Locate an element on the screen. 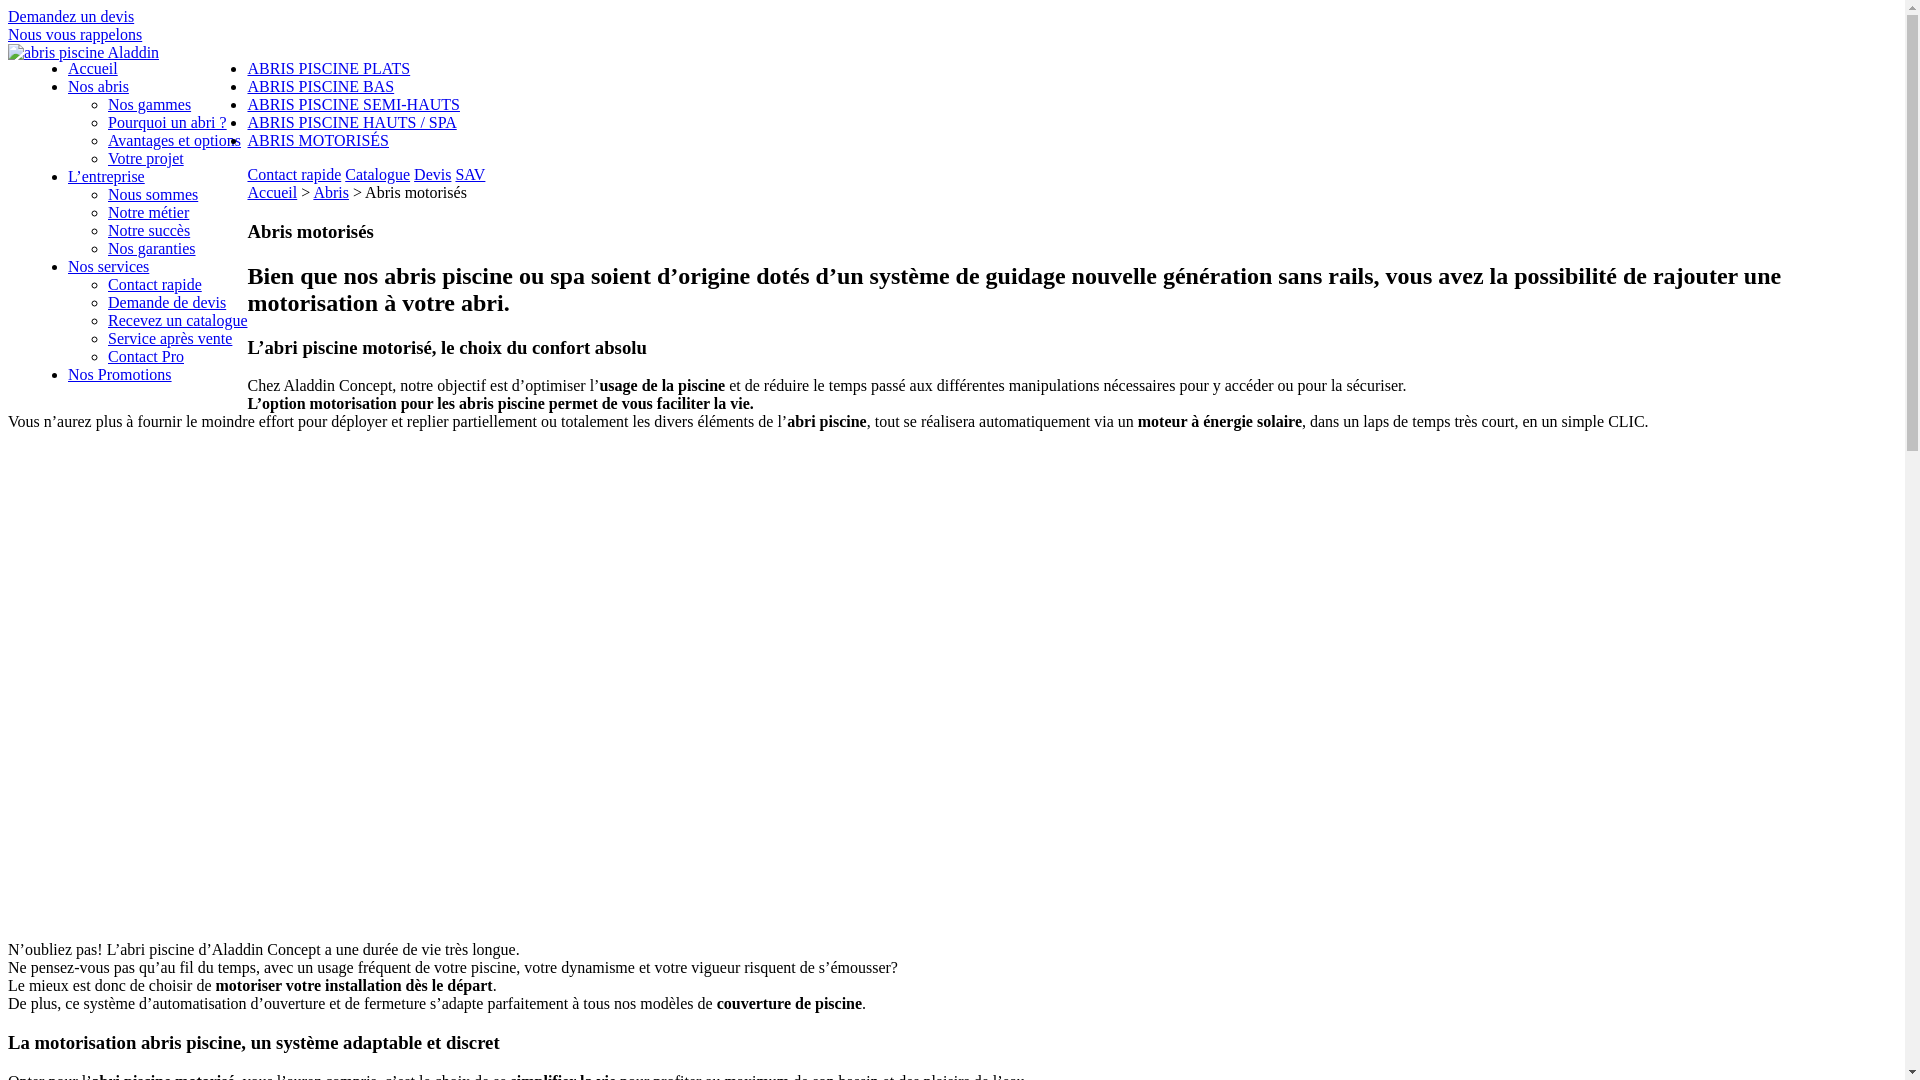  ABRIS PISCINE BAS is located at coordinates (320, 86).